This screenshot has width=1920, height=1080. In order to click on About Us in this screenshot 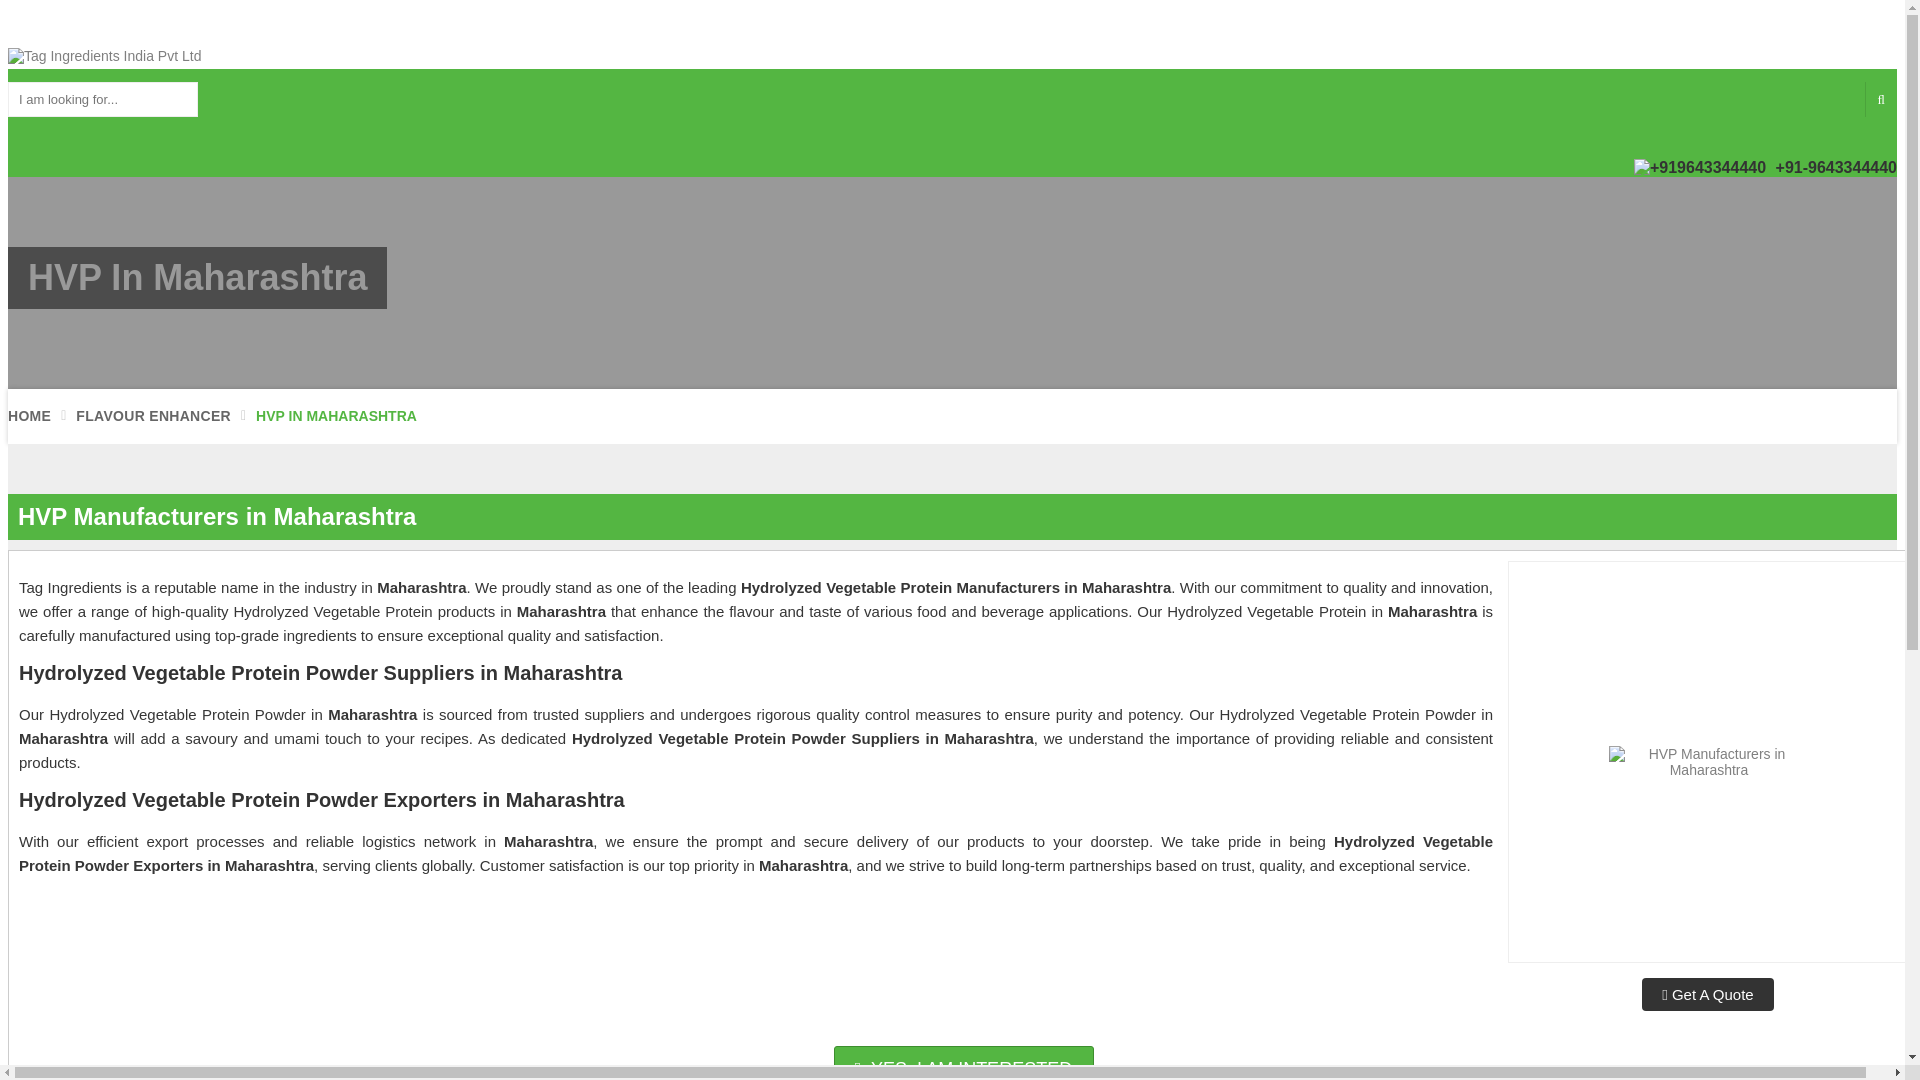, I will do `click(64, 27)`.